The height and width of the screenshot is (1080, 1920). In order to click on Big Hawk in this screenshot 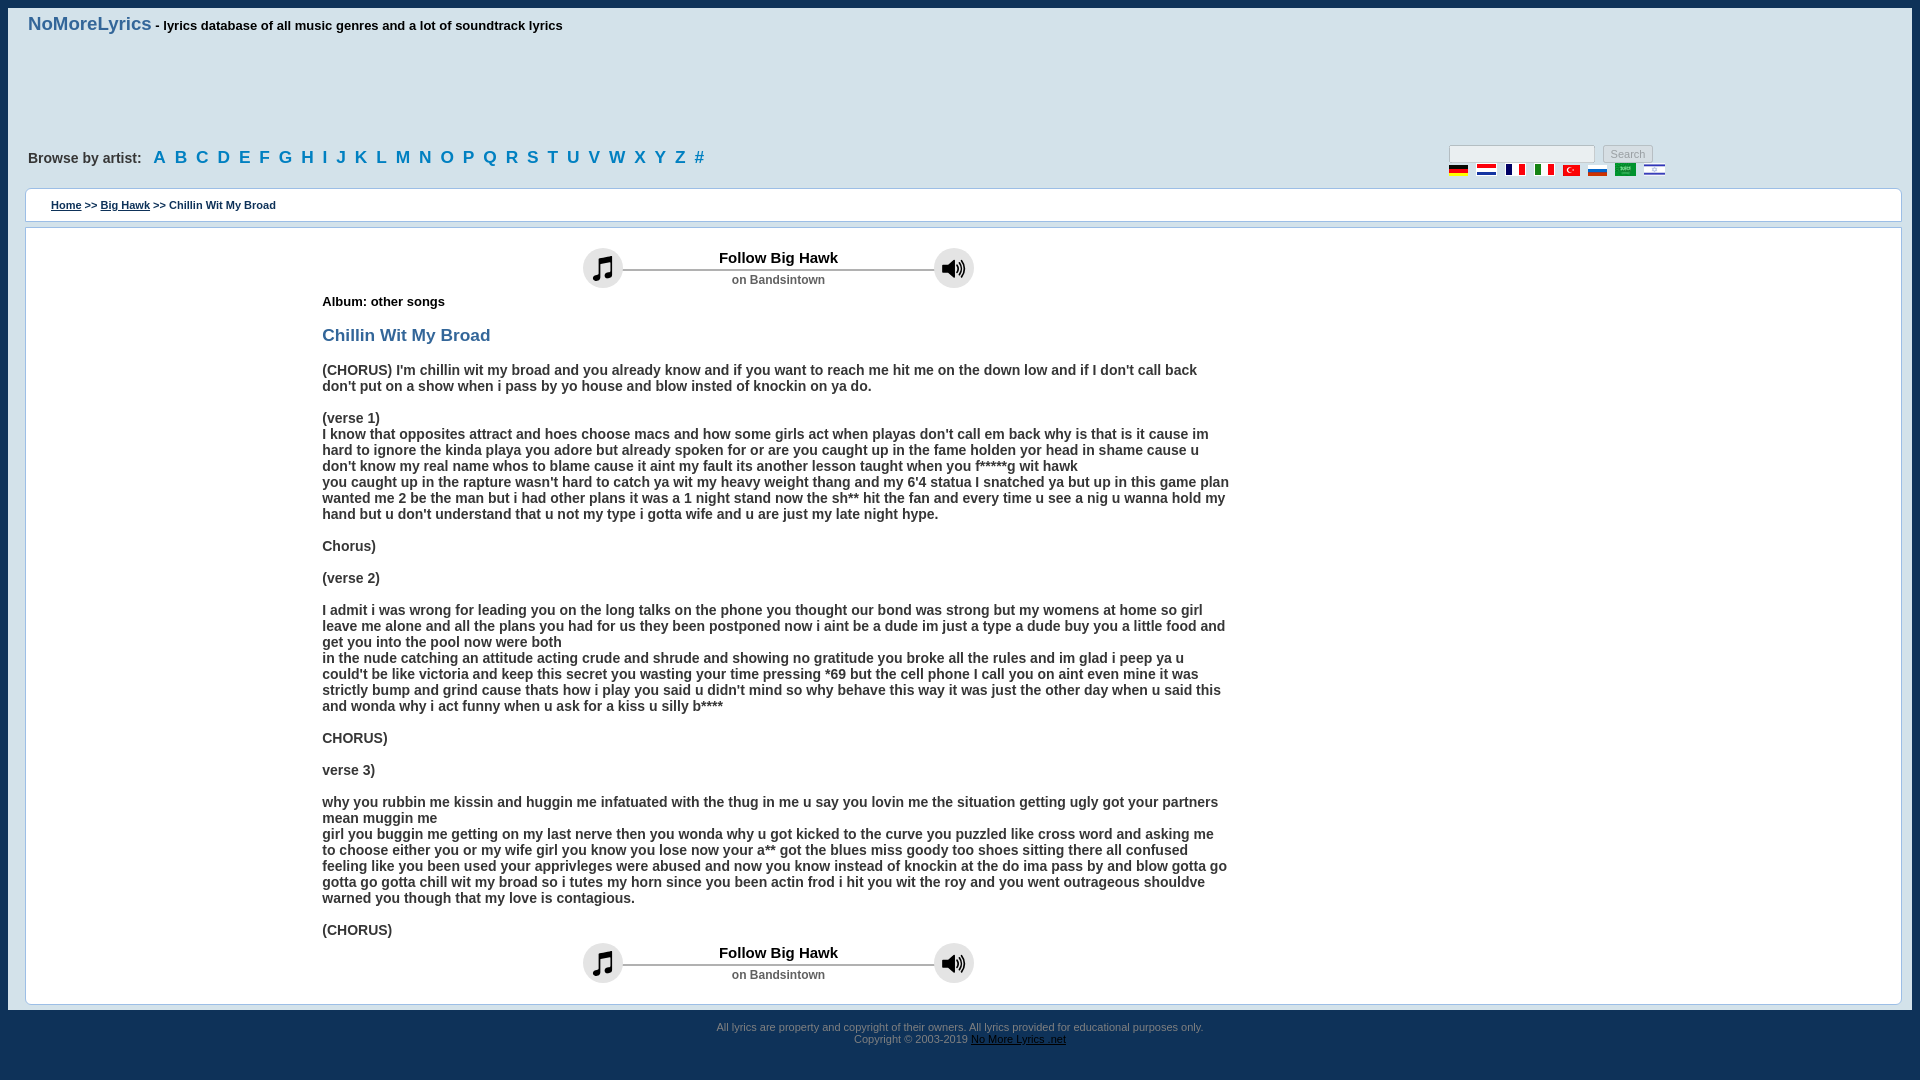, I will do `click(126, 204)`.